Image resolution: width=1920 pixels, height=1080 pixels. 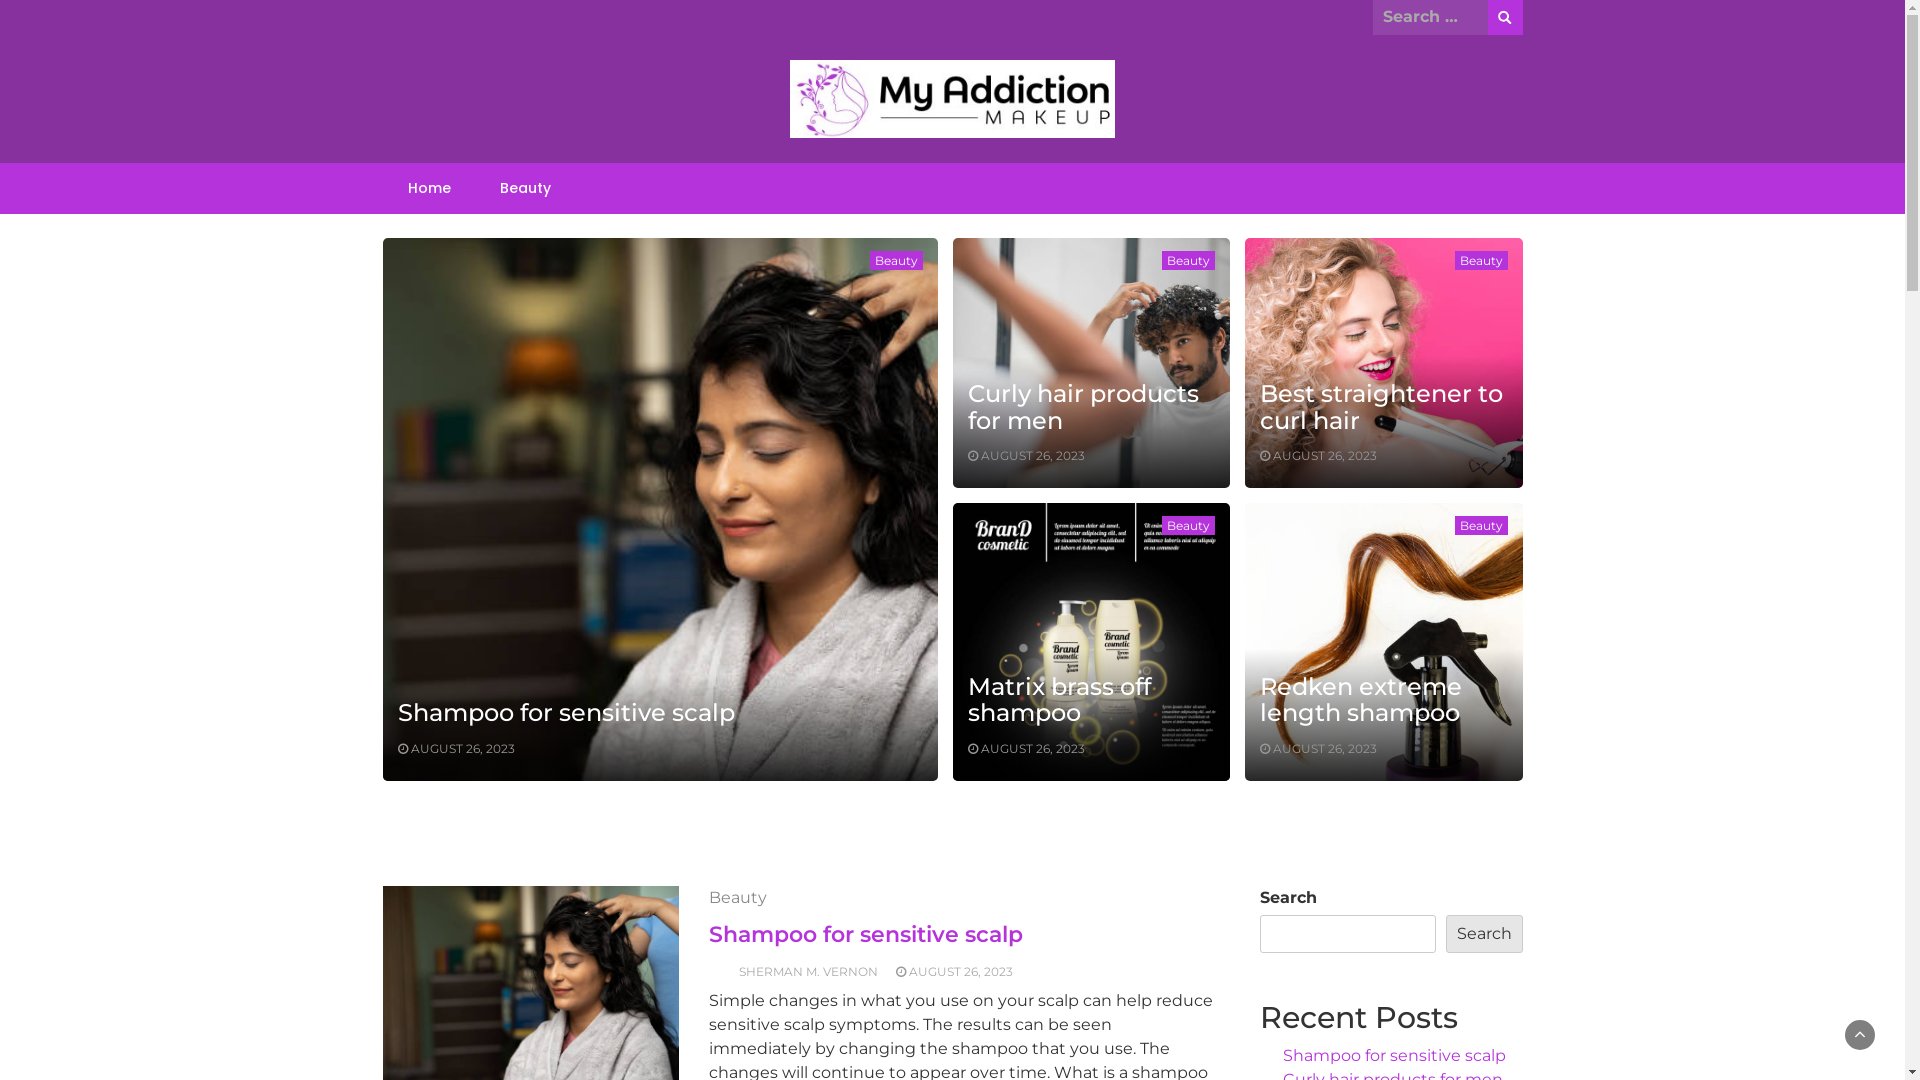 What do you see at coordinates (462, 748) in the screenshot?
I see `AUGUST 26, 2023` at bounding box center [462, 748].